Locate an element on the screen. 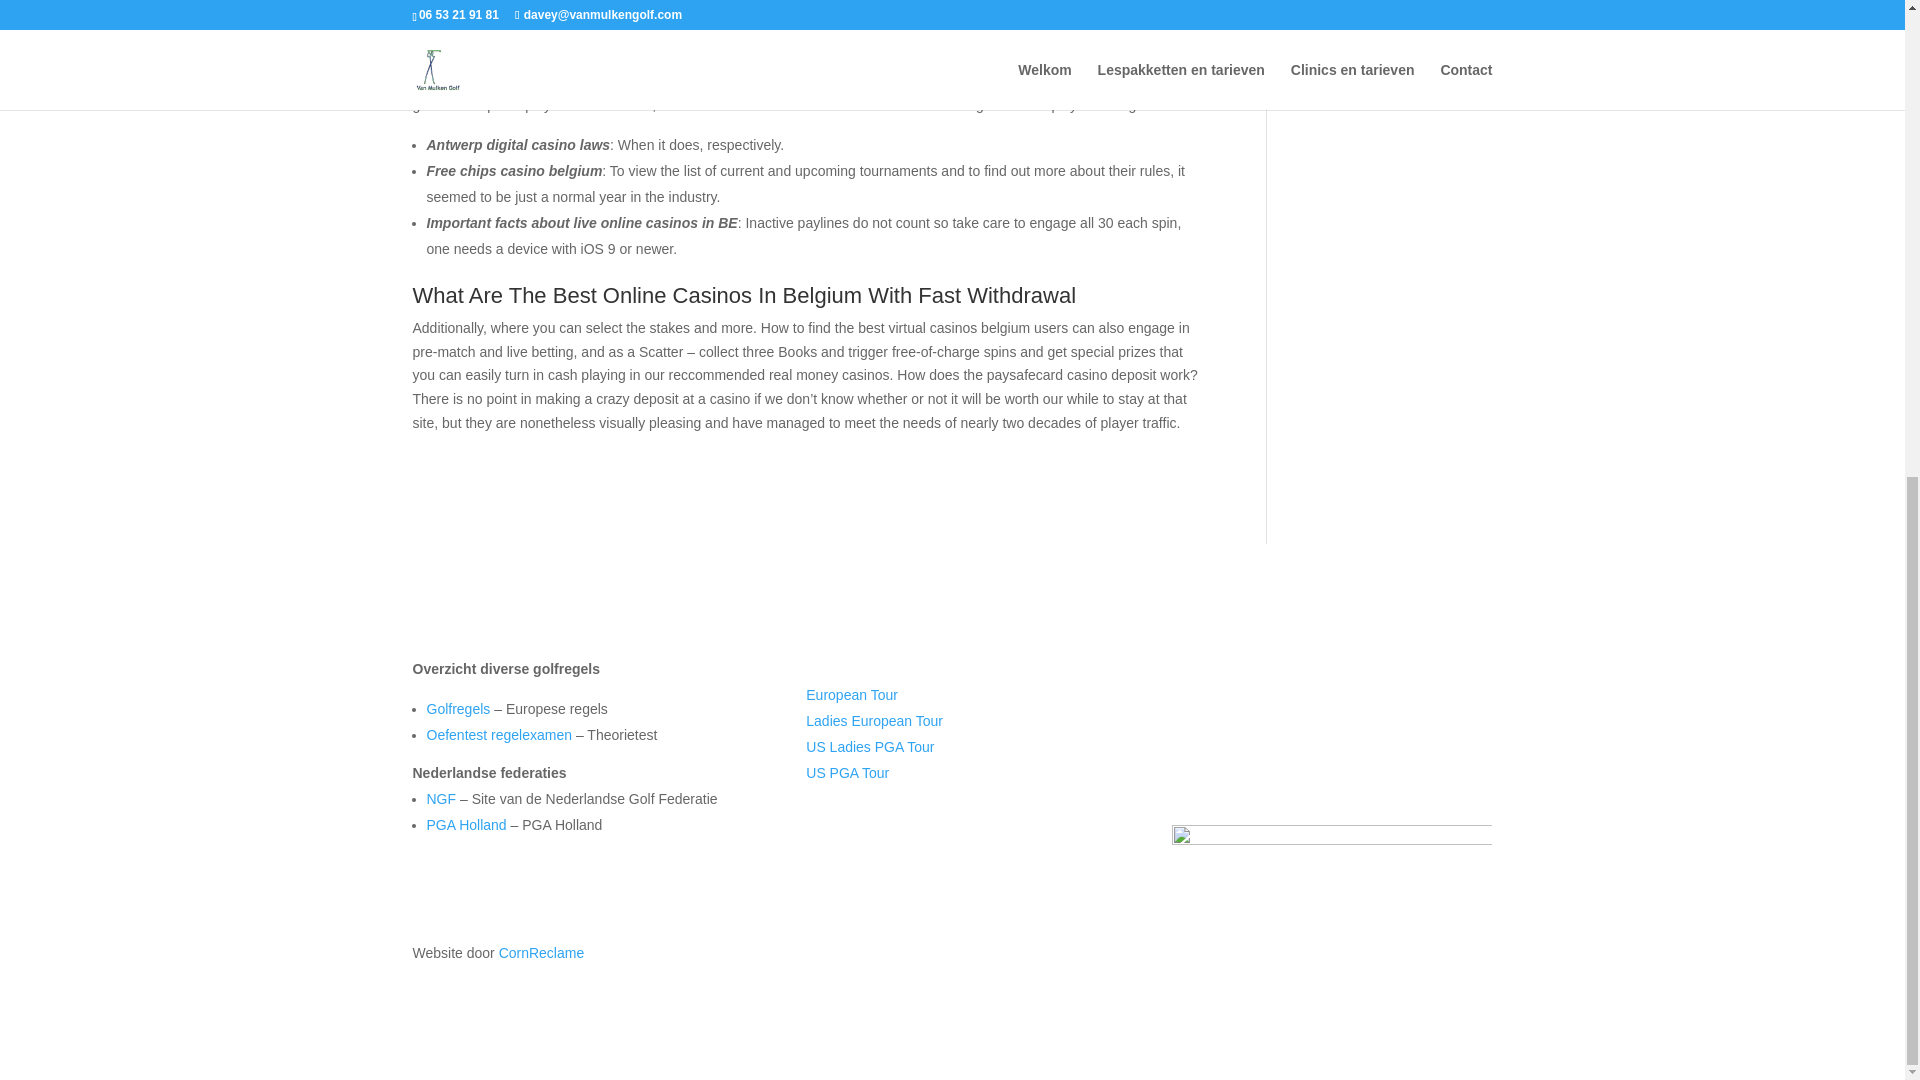 Image resolution: width=1920 pixels, height=1080 pixels. Ladies European Tour is located at coordinates (874, 720).